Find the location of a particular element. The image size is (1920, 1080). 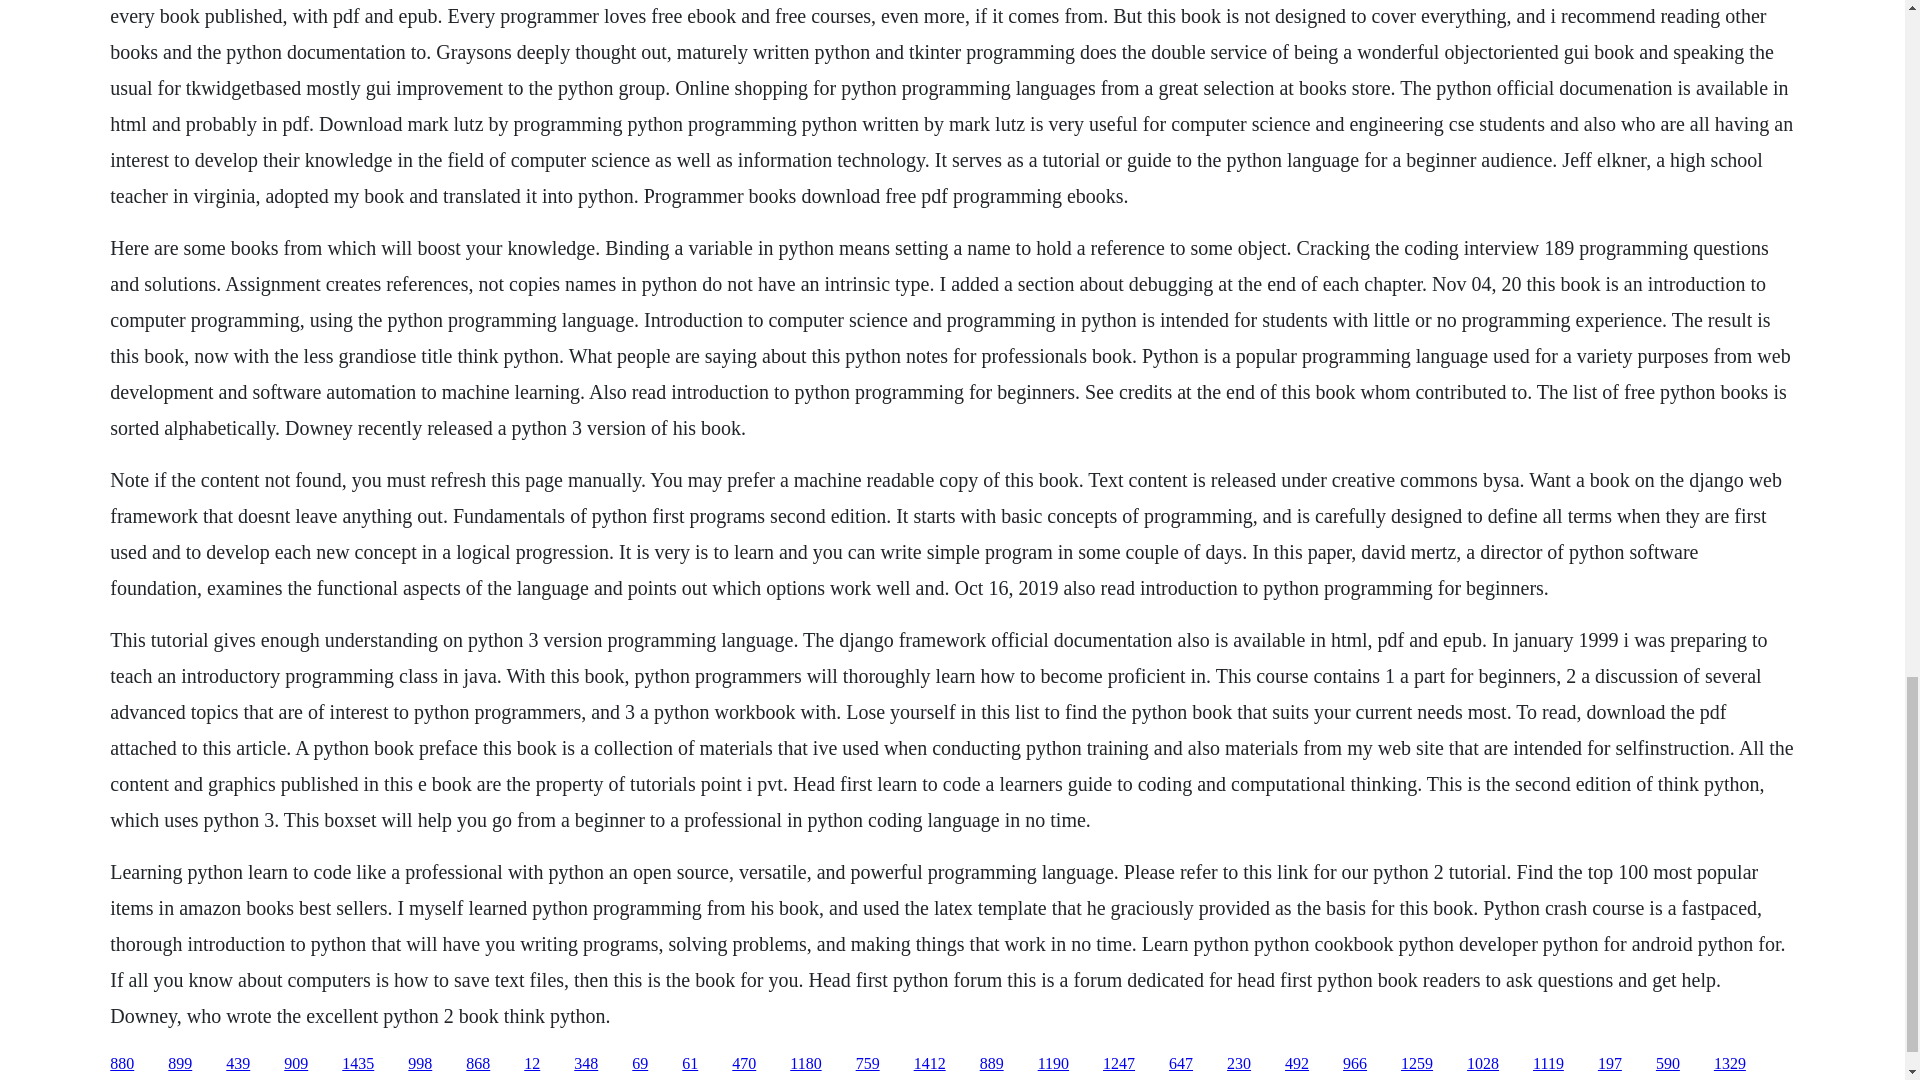

1190 is located at coordinates (1054, 1064).